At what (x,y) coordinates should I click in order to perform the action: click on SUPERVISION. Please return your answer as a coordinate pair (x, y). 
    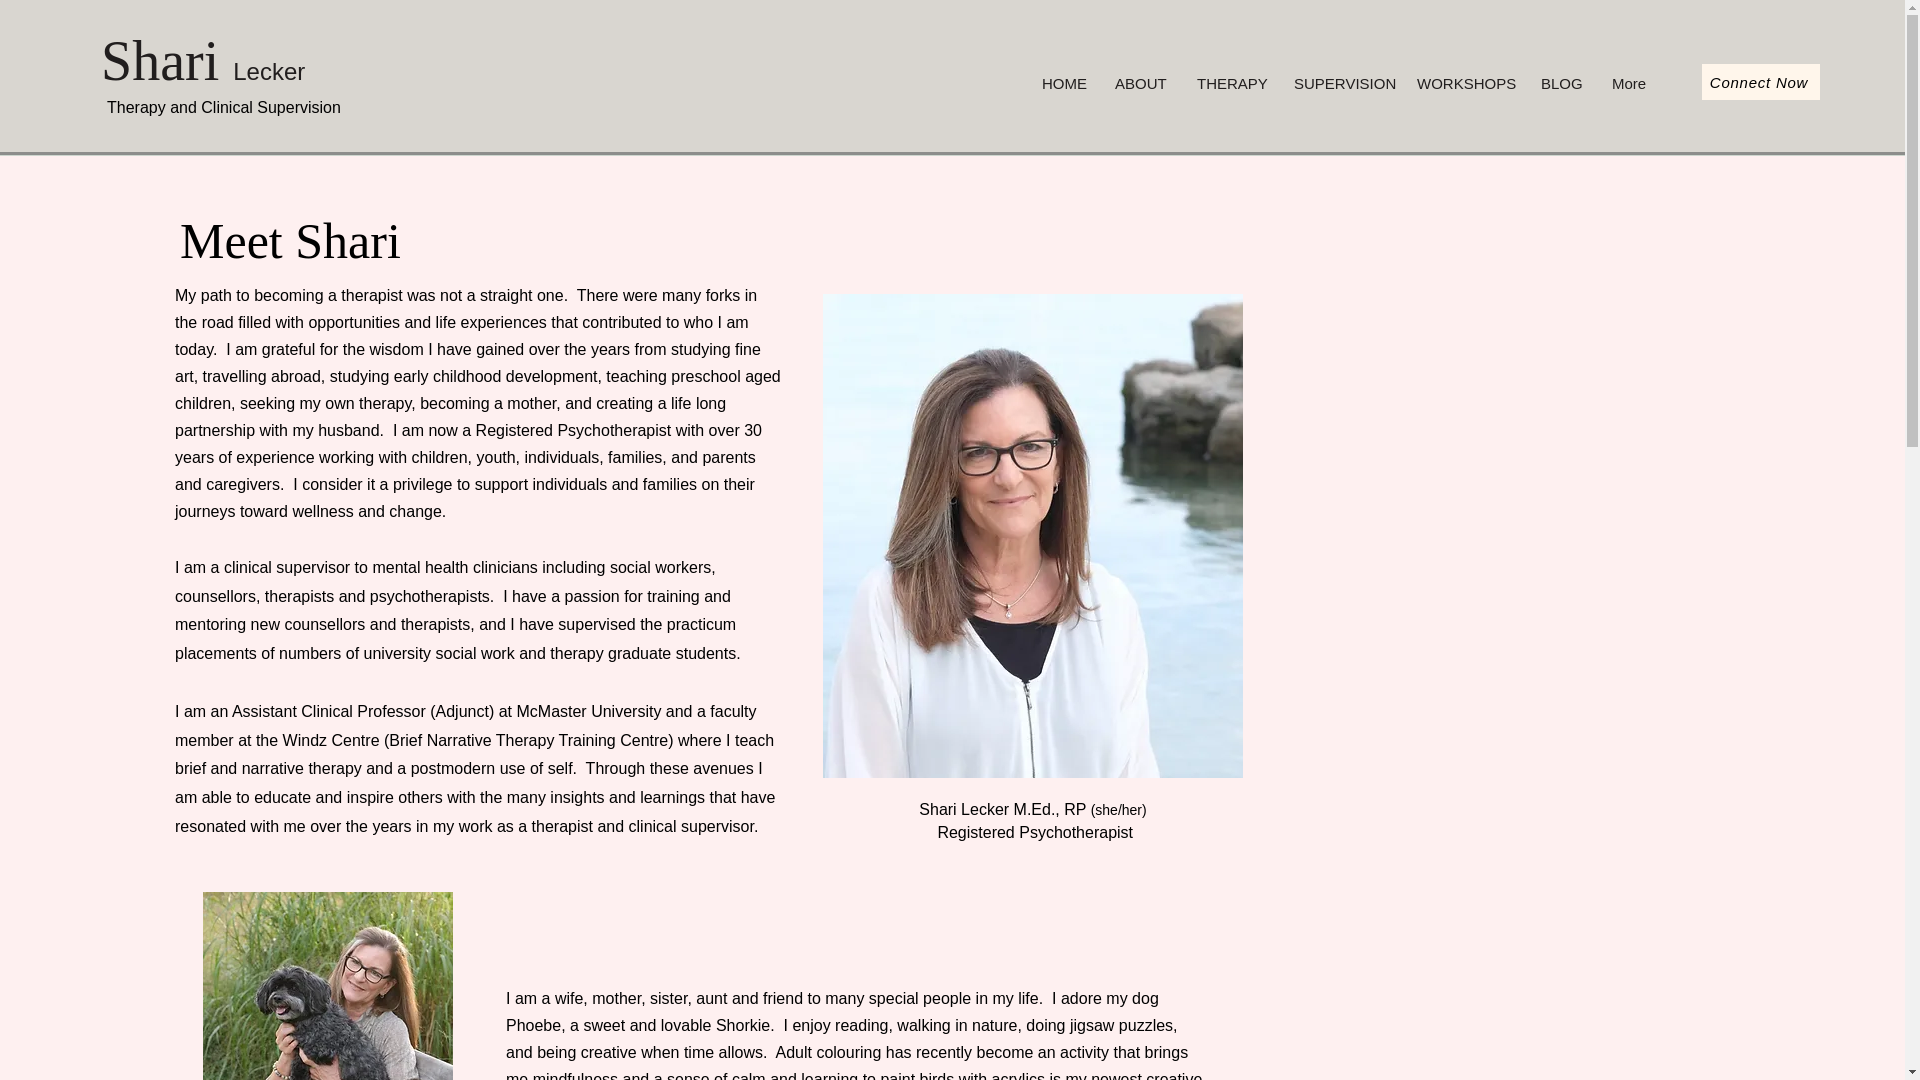
    Looking at the image, I should click on (1340, 83).